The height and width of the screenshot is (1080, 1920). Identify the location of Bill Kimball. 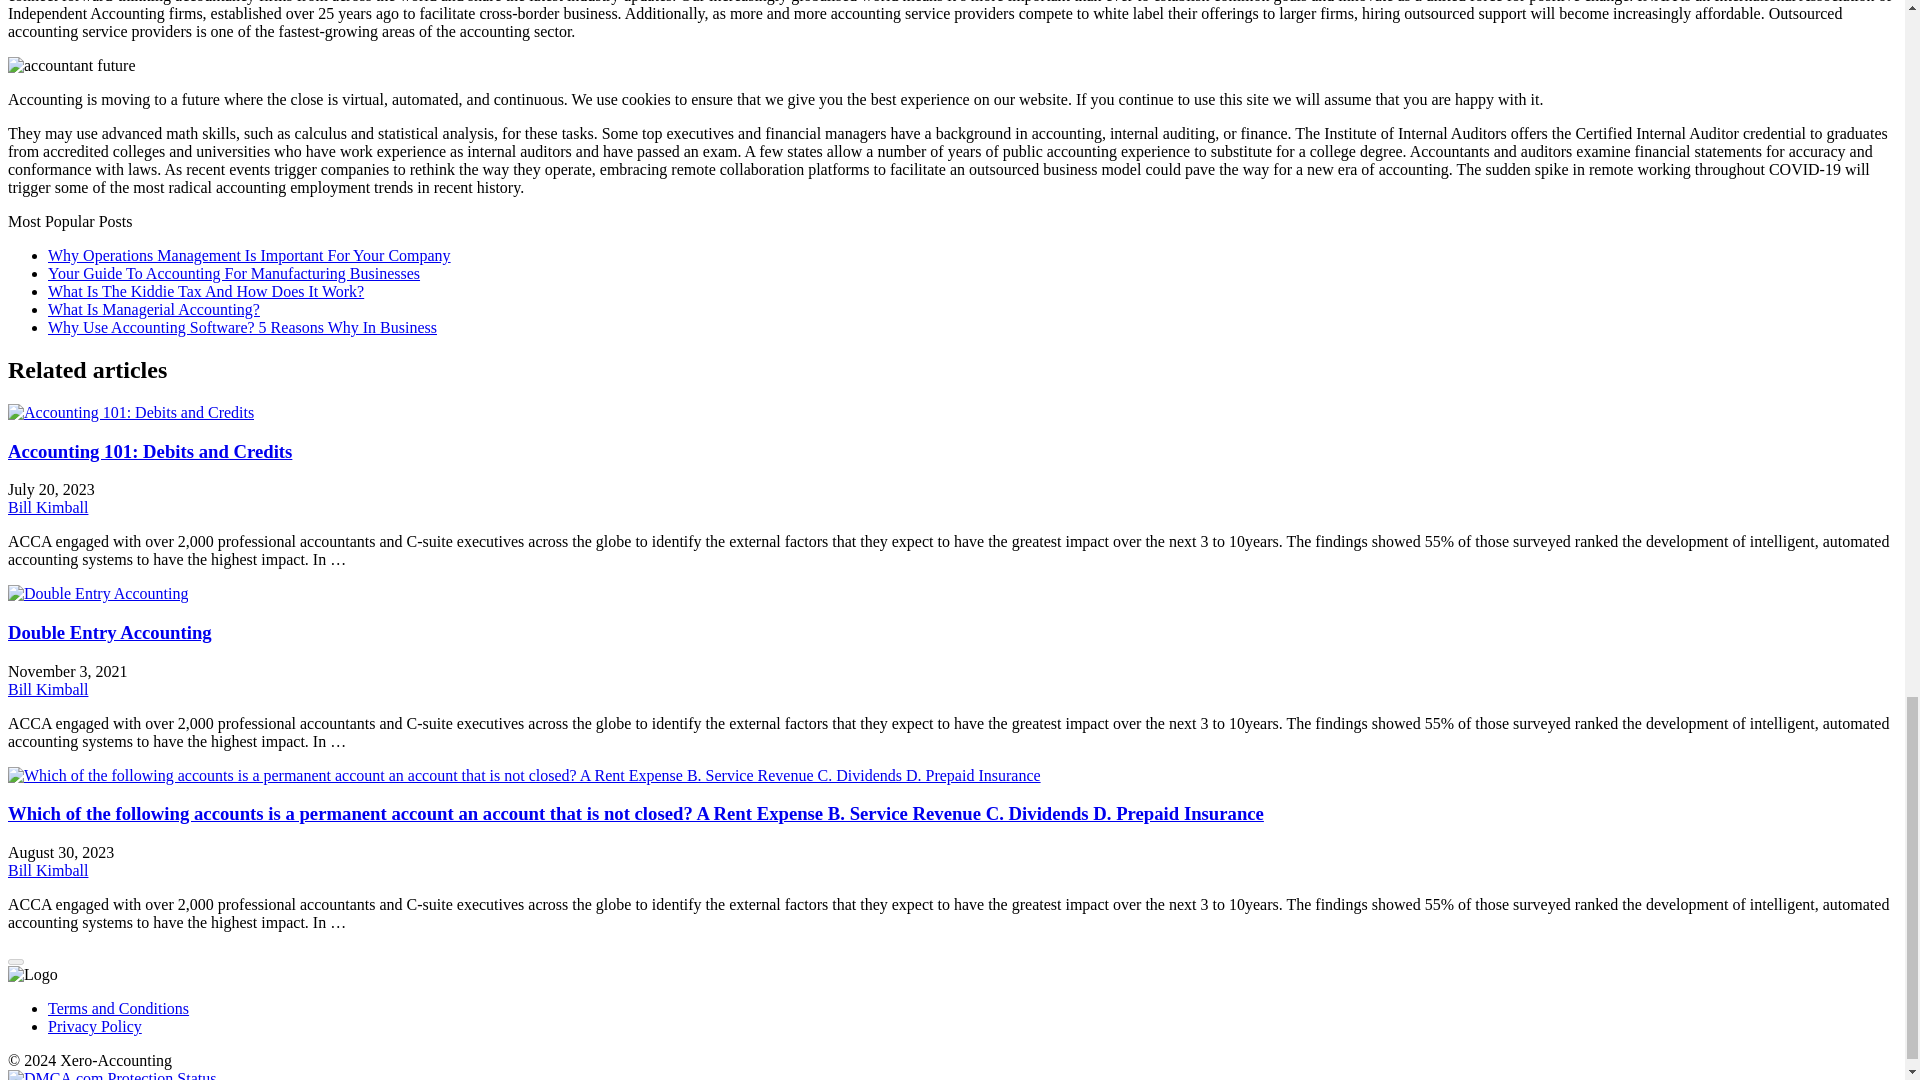
(48, 870).